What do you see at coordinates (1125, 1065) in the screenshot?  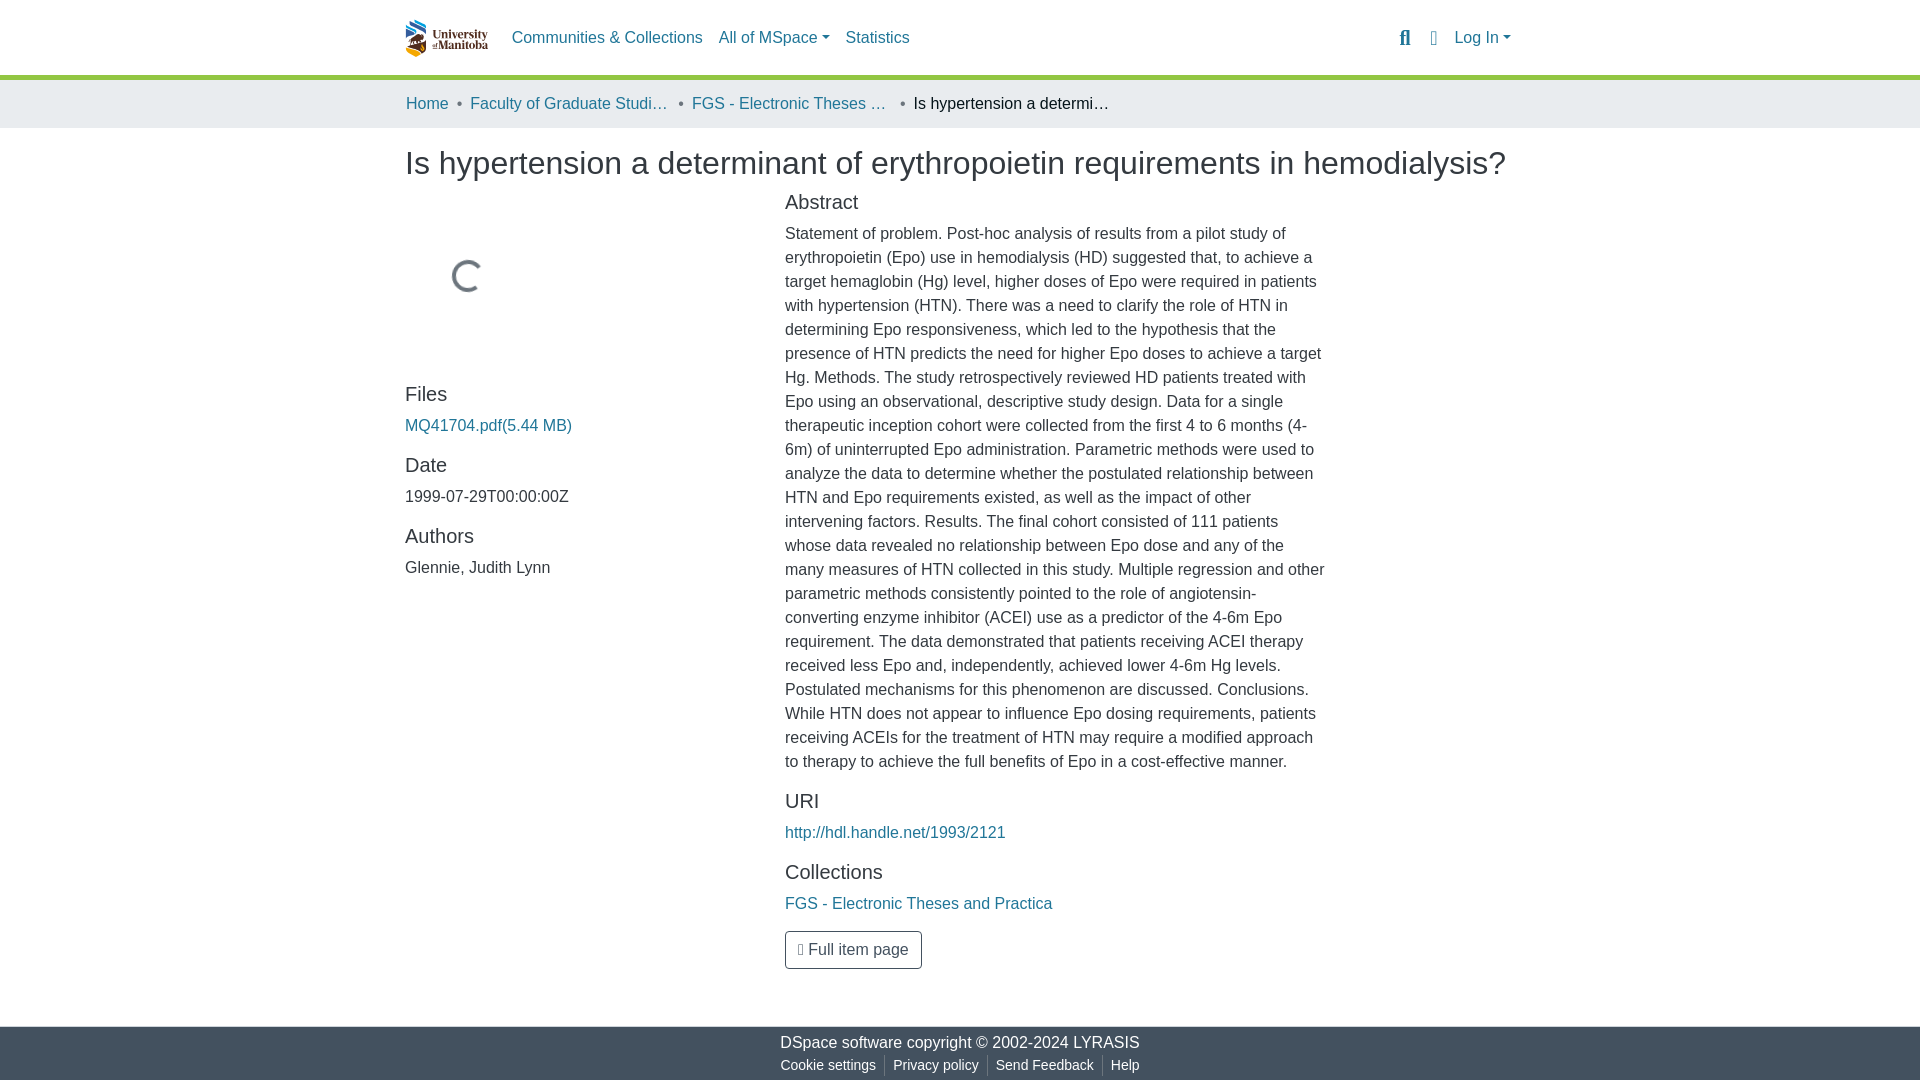 I see `Help` at bounding box center [1125, 1065].